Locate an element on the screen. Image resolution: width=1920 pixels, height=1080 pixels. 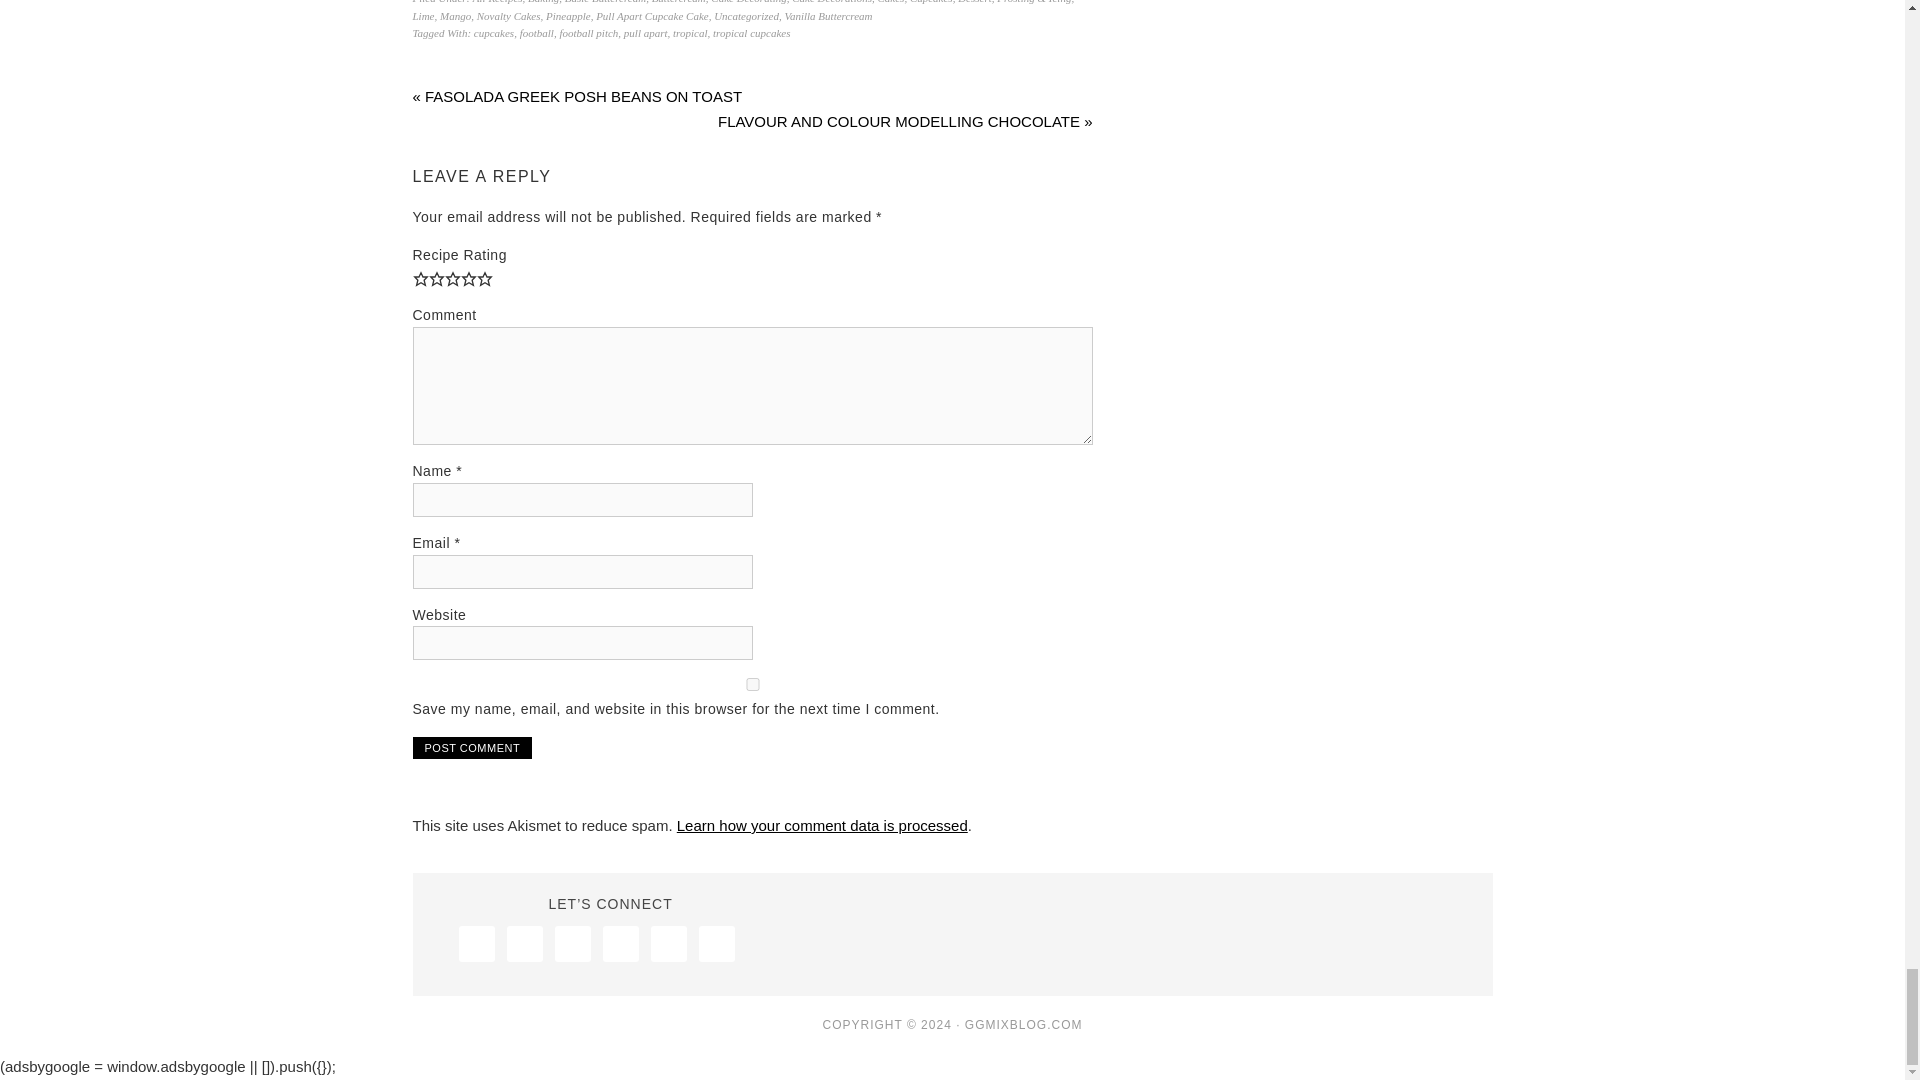
yes is located at coordinates (752, 684).